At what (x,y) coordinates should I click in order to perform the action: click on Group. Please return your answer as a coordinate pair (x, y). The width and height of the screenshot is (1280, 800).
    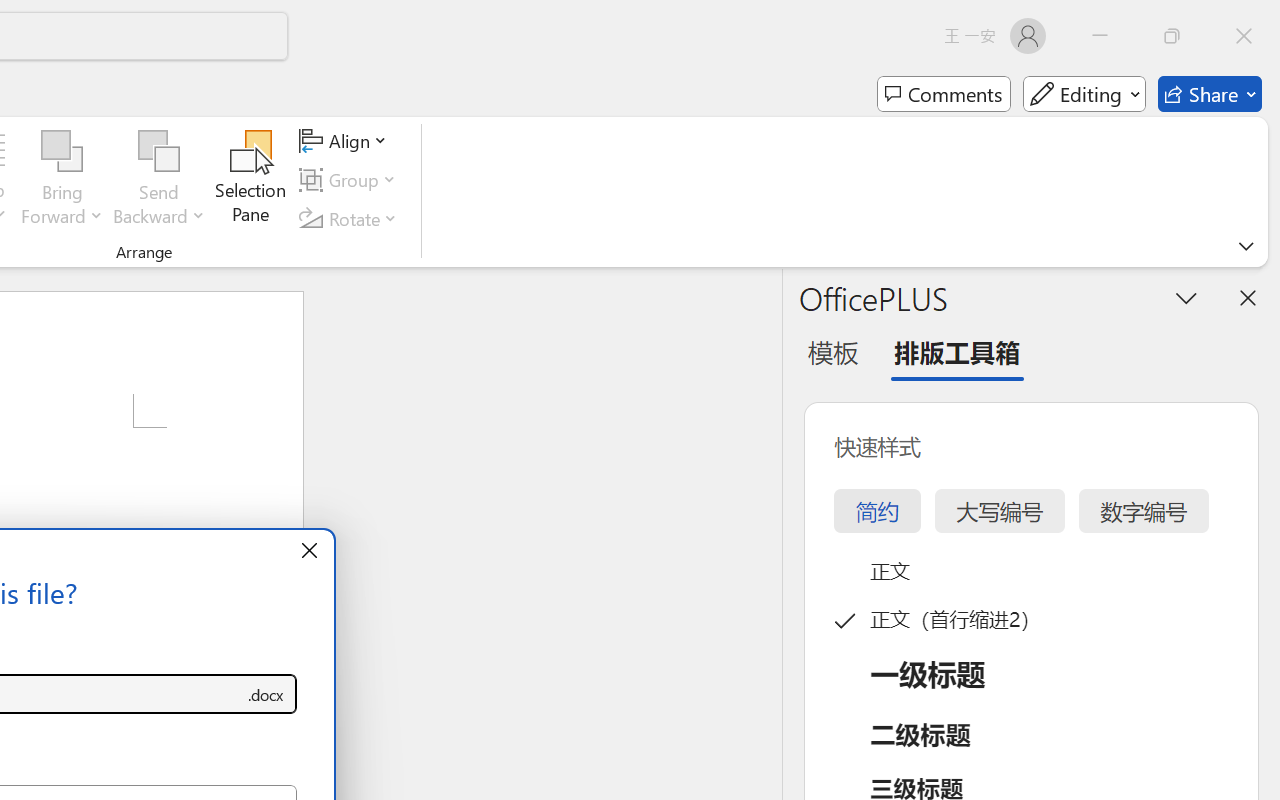
    Looking at the image, I should click on (351, 180).